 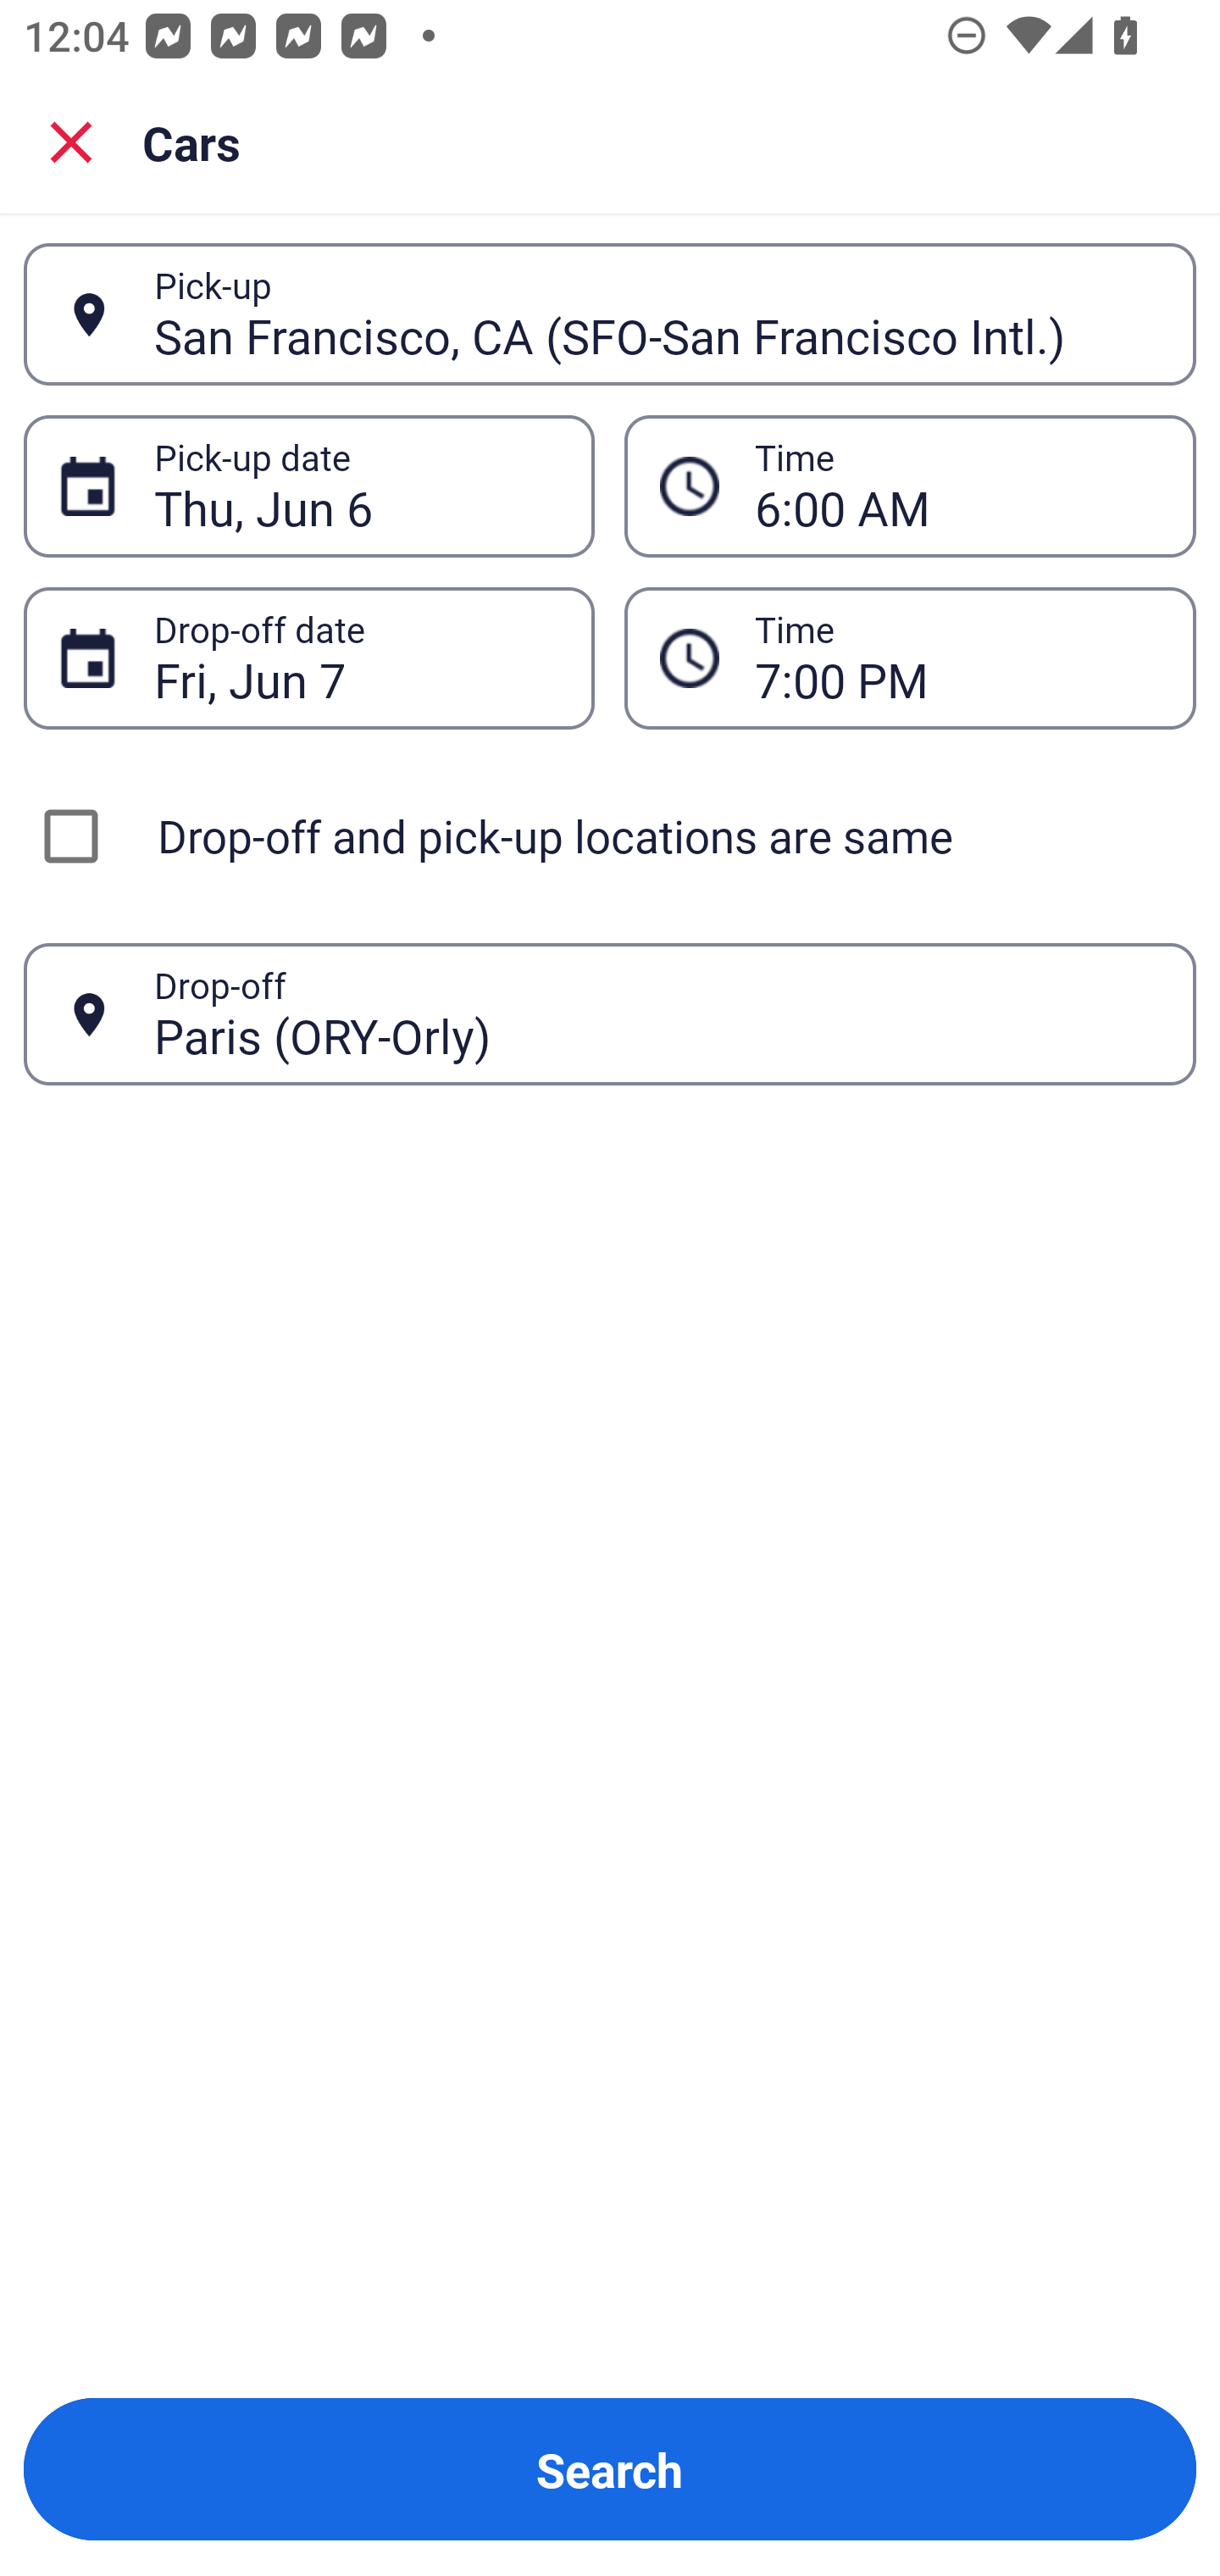 What do you see at coordinates (308, 658) in the screenshot?
I see `Fri, Jun 7 Drop-off date` at bounding box center [308, 658].